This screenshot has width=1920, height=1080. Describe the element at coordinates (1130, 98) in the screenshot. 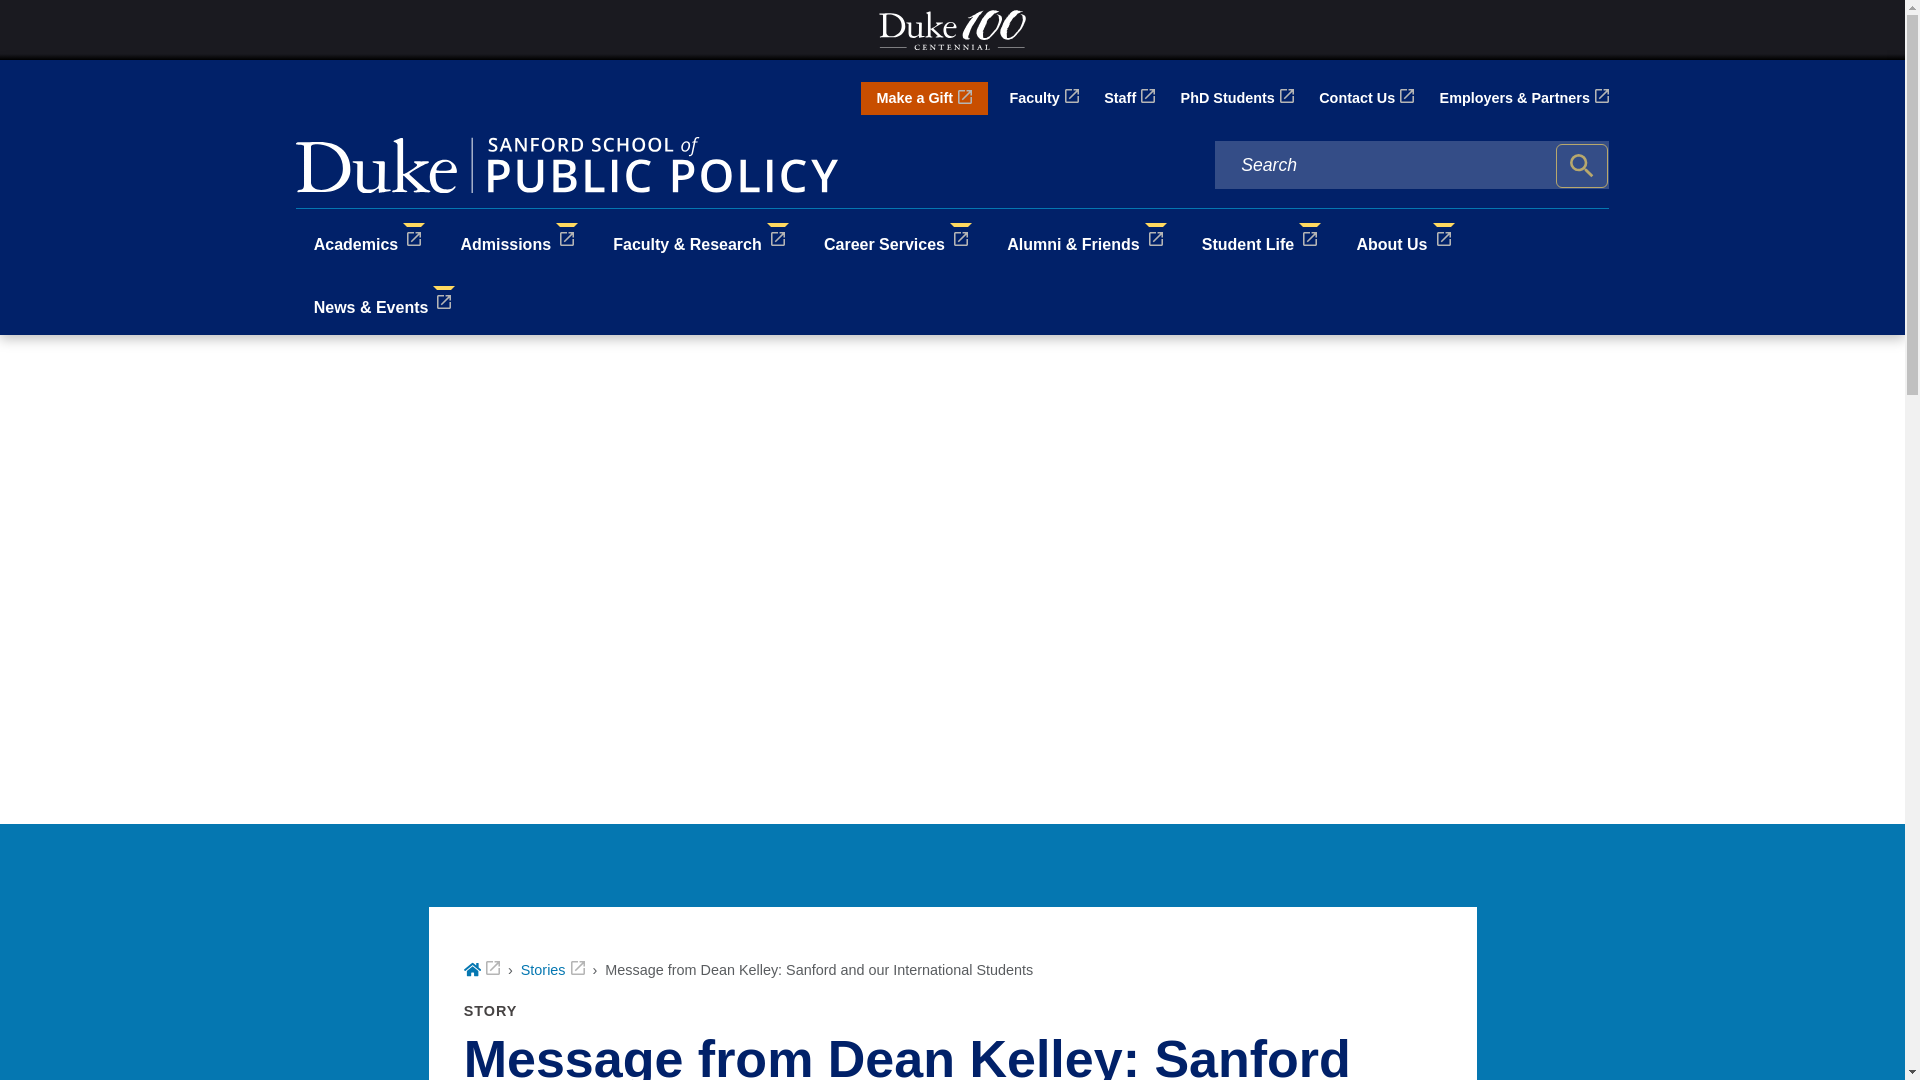

I see `Staff` at that location.